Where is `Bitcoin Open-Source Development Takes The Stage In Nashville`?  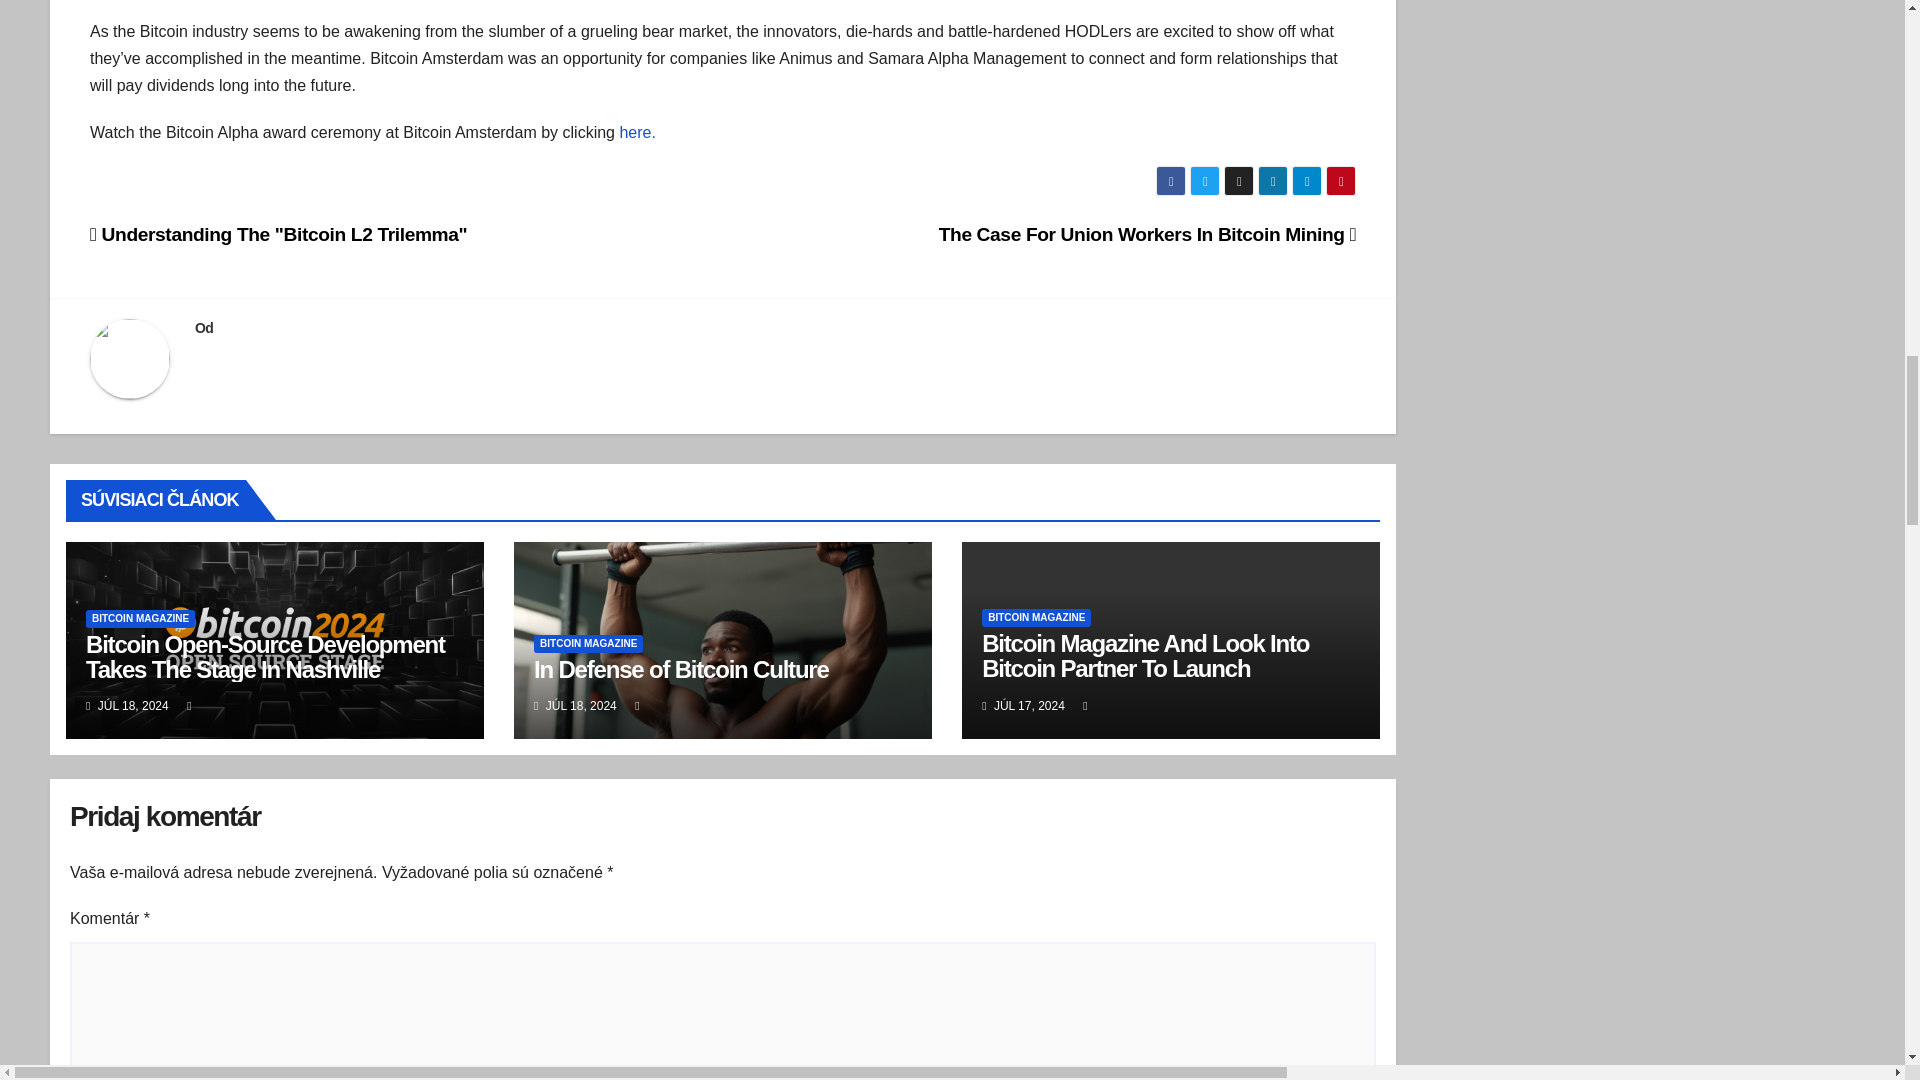 Bitcoin Open-Source Development Takes The Stage In Nashville is located at coordinates (266, 656).